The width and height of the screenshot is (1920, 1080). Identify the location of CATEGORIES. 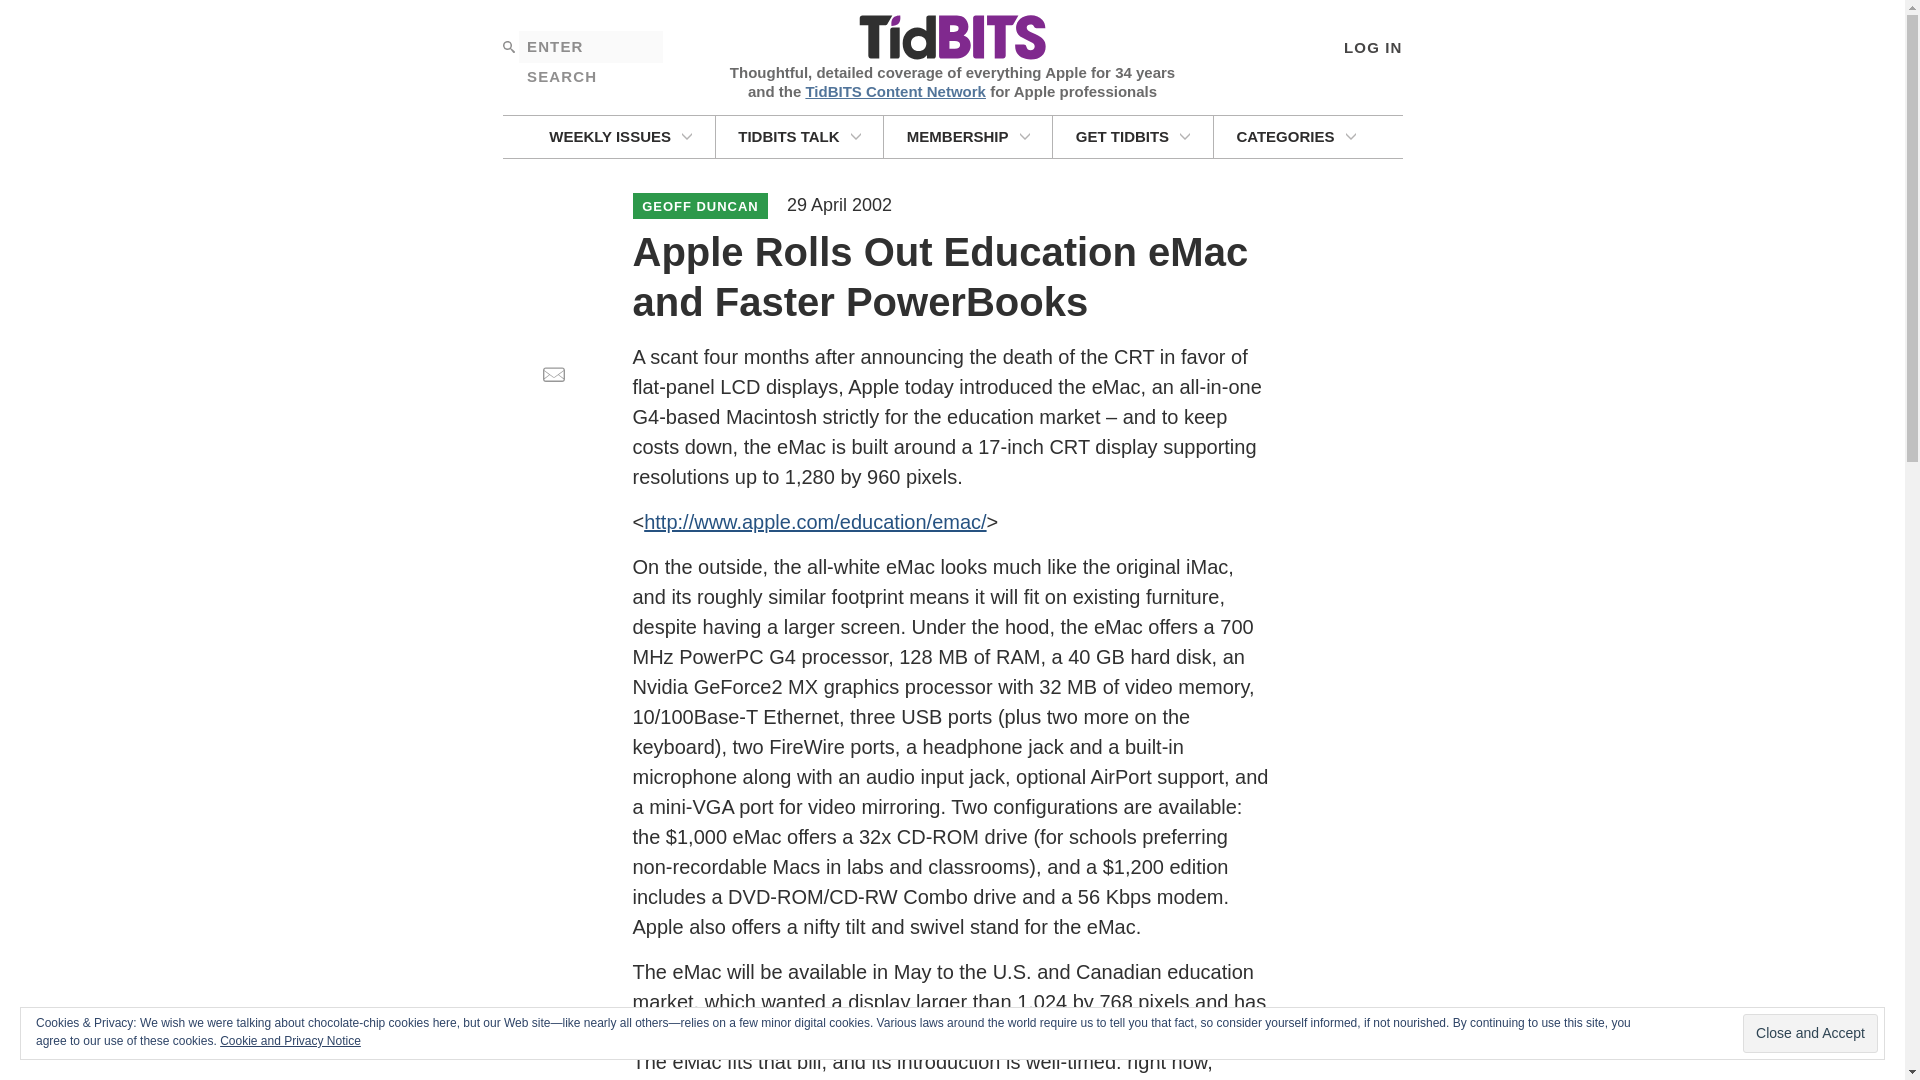
(1296, 136).